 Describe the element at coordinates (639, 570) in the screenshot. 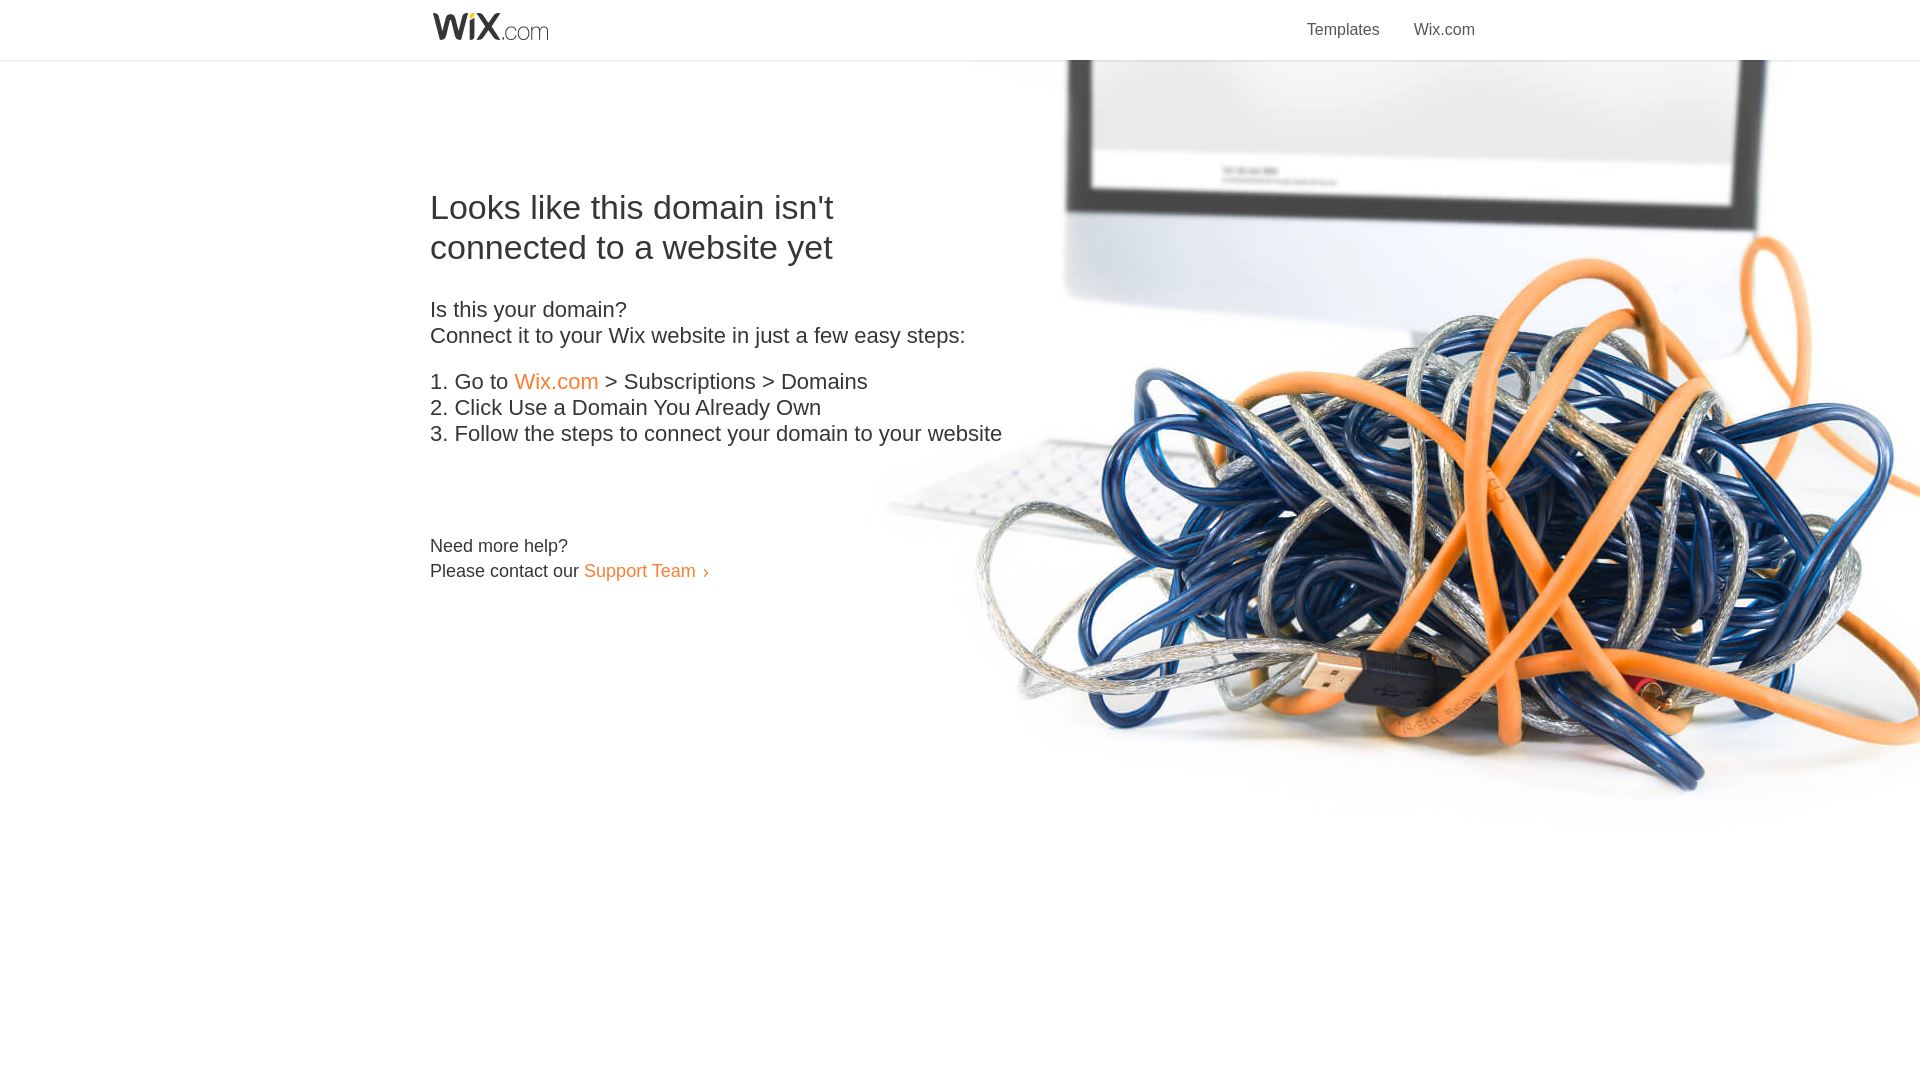

I see `Support Team` at that location.